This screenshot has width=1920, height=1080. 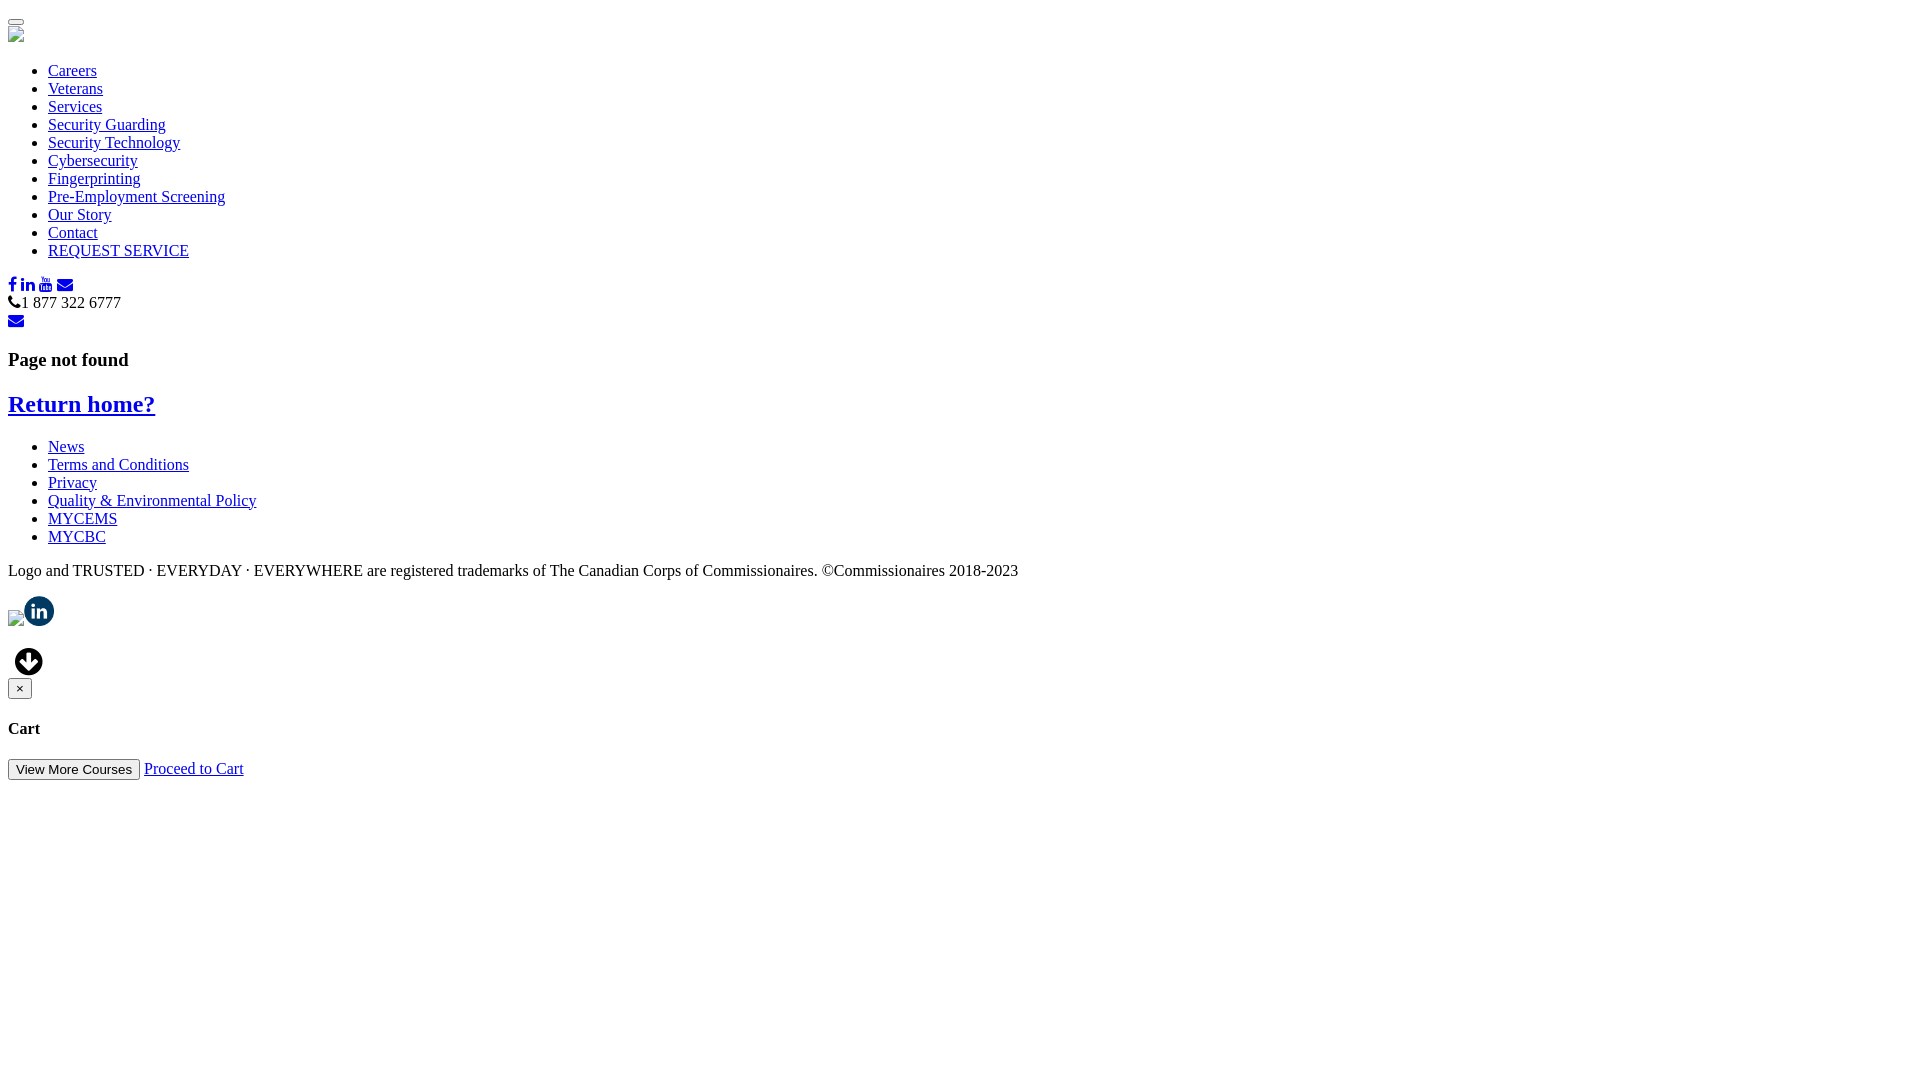 What do you see at coordinates (114, 142) in the screenshot?
I see `Security Technology` at bounding box center [114, 142].